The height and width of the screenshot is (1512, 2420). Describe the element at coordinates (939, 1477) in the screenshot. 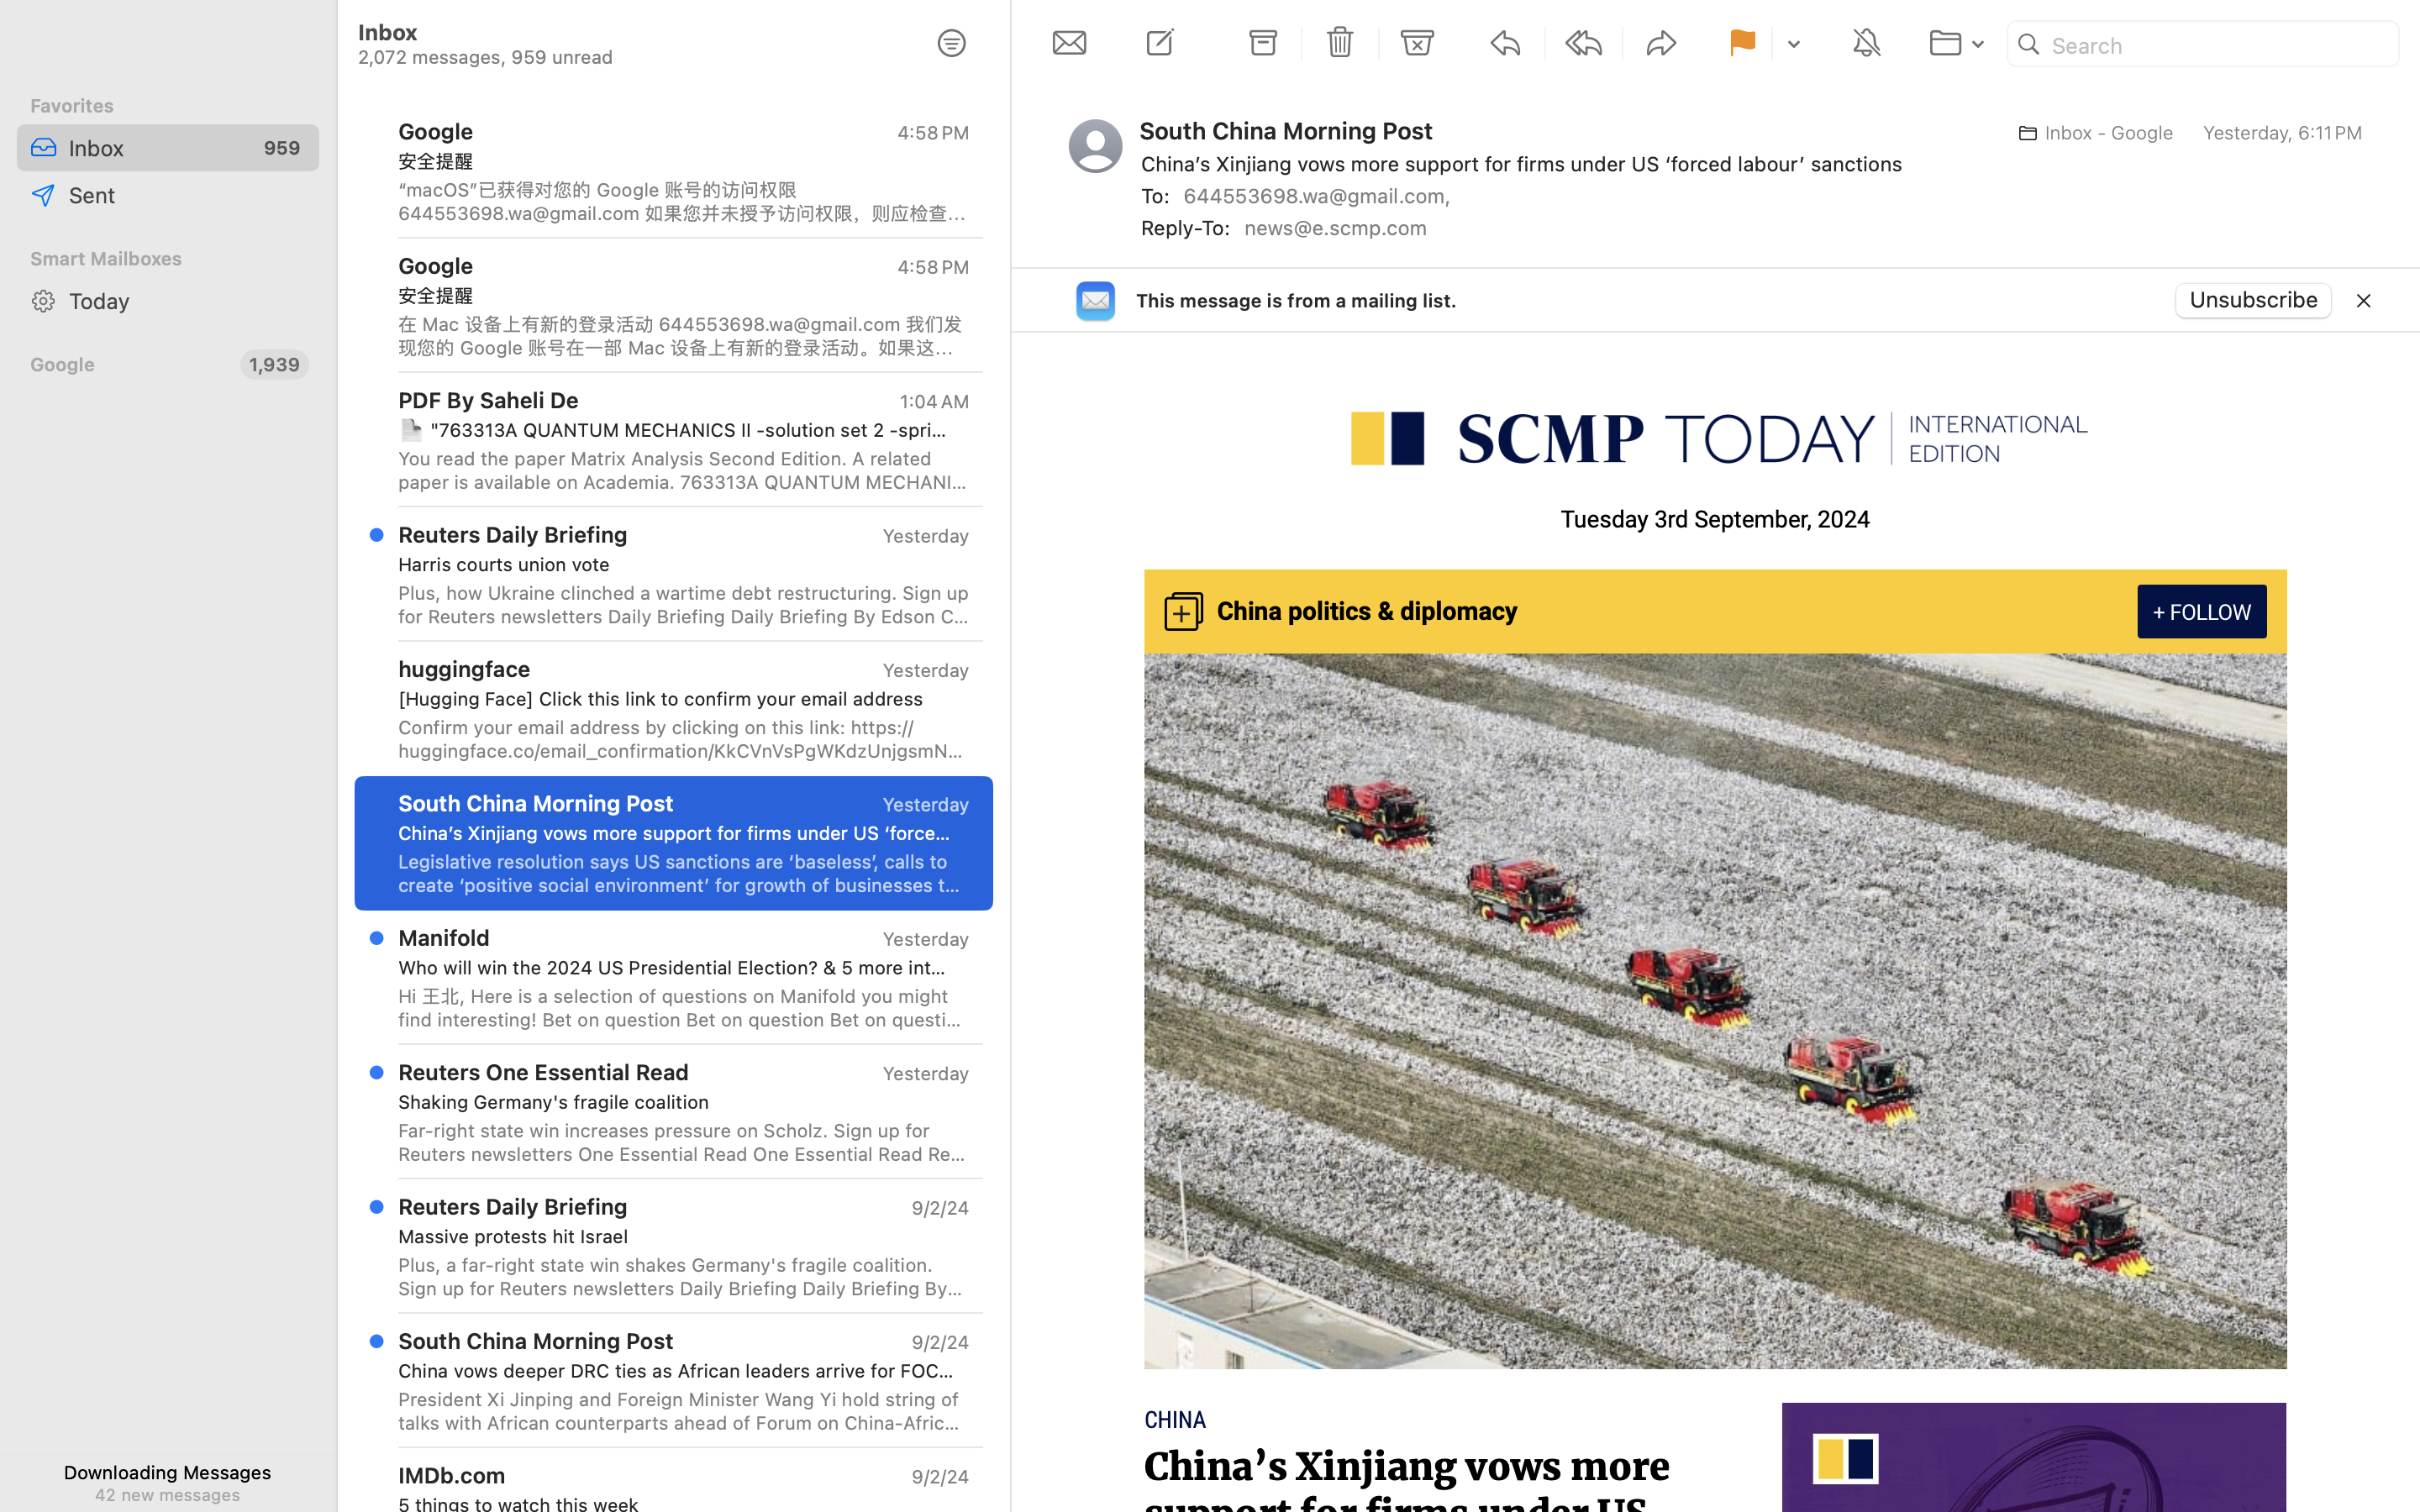

I see `9/2/24` at that location.